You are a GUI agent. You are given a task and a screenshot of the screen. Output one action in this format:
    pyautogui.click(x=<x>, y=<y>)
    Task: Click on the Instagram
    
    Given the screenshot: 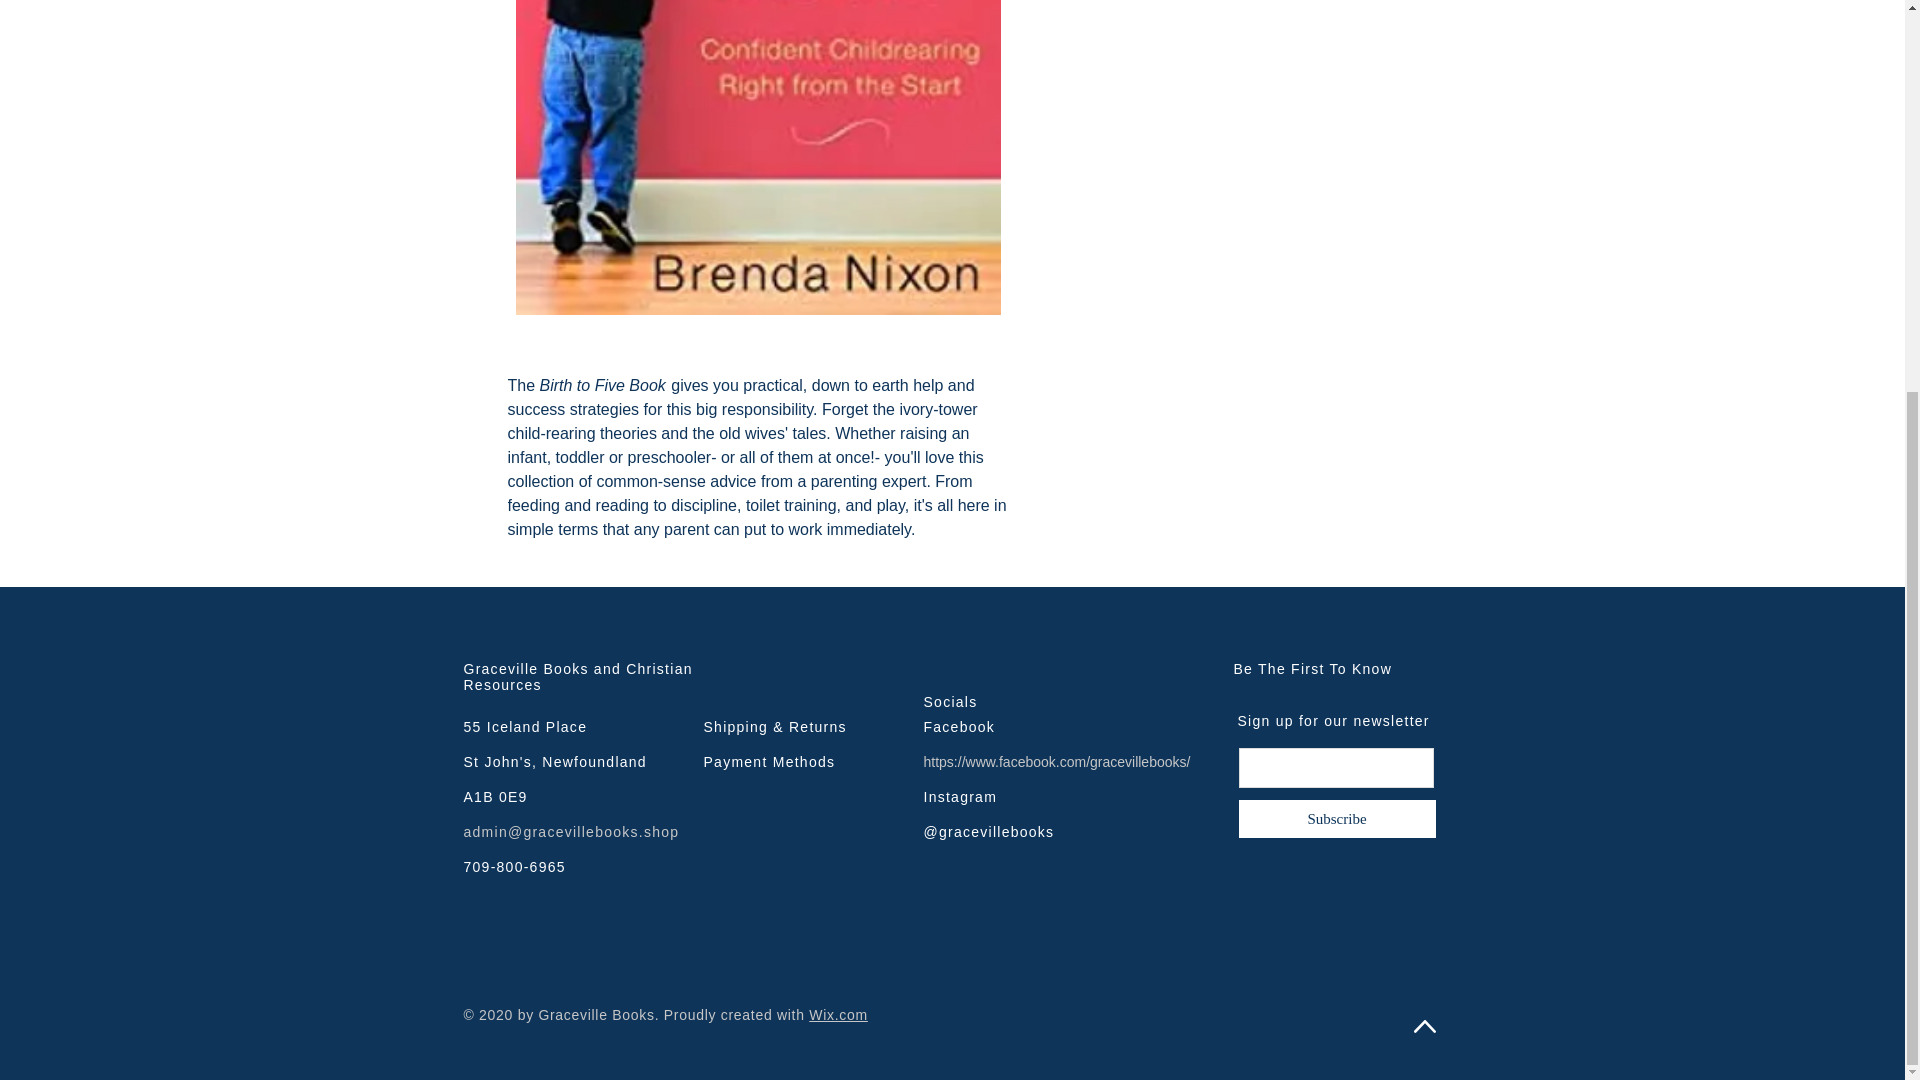 What is the action you would take?
    pyautogui.click(x=960, y=796)
    